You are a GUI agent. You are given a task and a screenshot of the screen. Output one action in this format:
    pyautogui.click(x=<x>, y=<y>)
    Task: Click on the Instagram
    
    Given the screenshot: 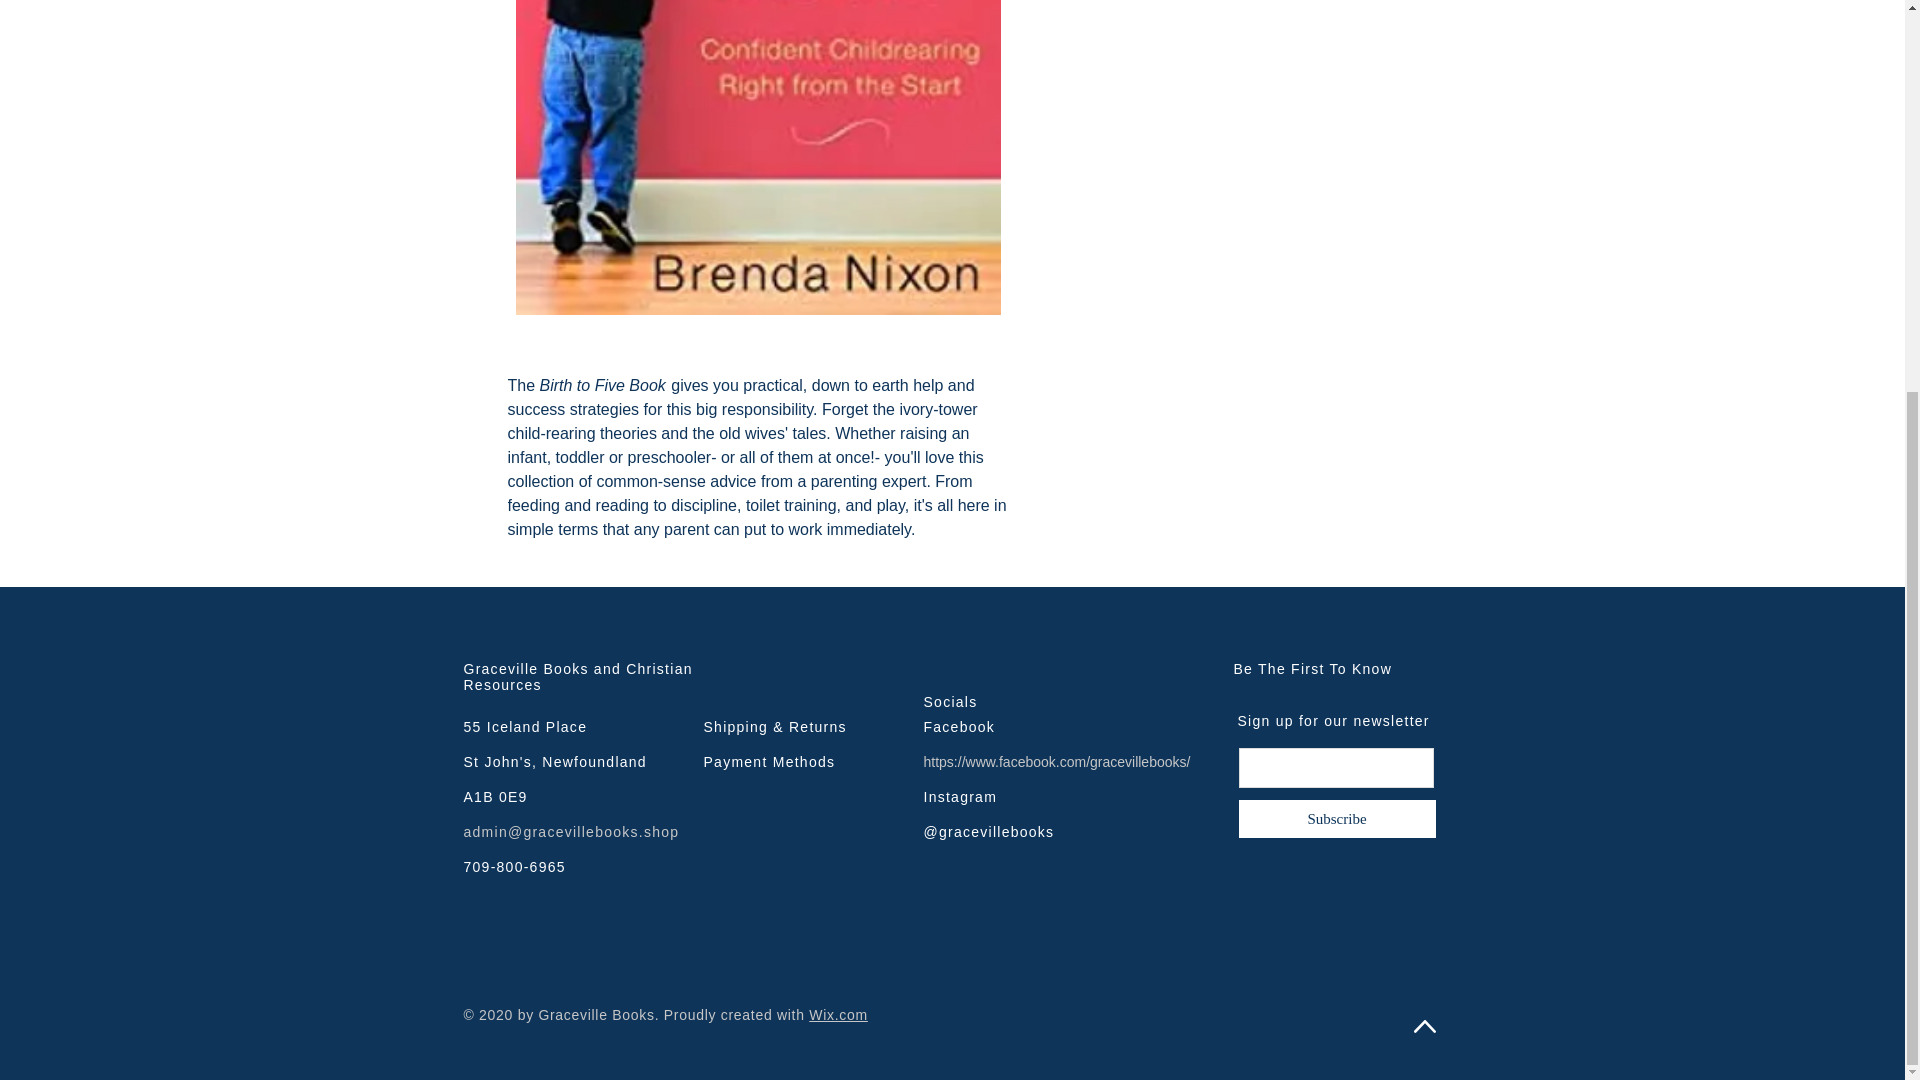 What is the action you would take?
    pyautogui.click(x=960, y=796)
    